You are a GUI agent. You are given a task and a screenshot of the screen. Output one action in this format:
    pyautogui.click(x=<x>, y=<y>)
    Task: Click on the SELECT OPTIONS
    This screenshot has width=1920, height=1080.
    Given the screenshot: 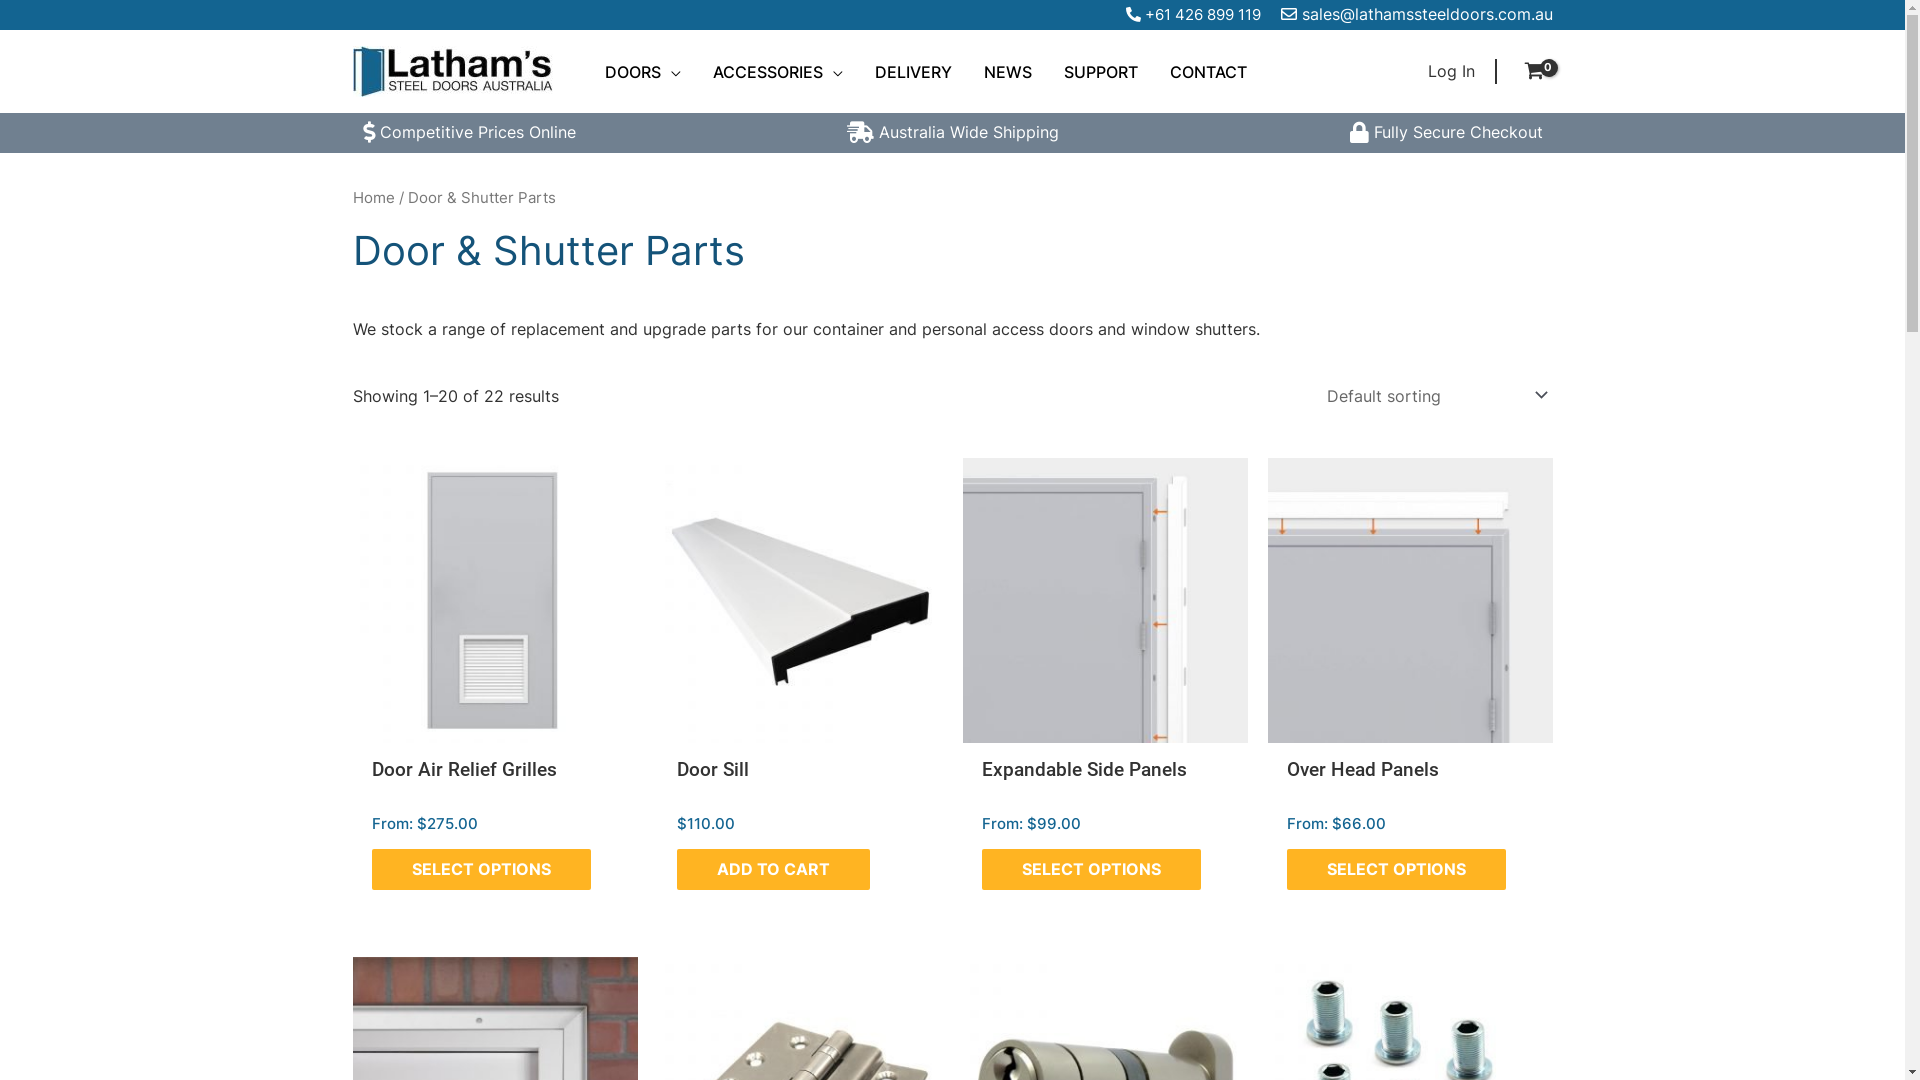 What is the action you would take?
    pyautogui.click(x=482, y=870)
    